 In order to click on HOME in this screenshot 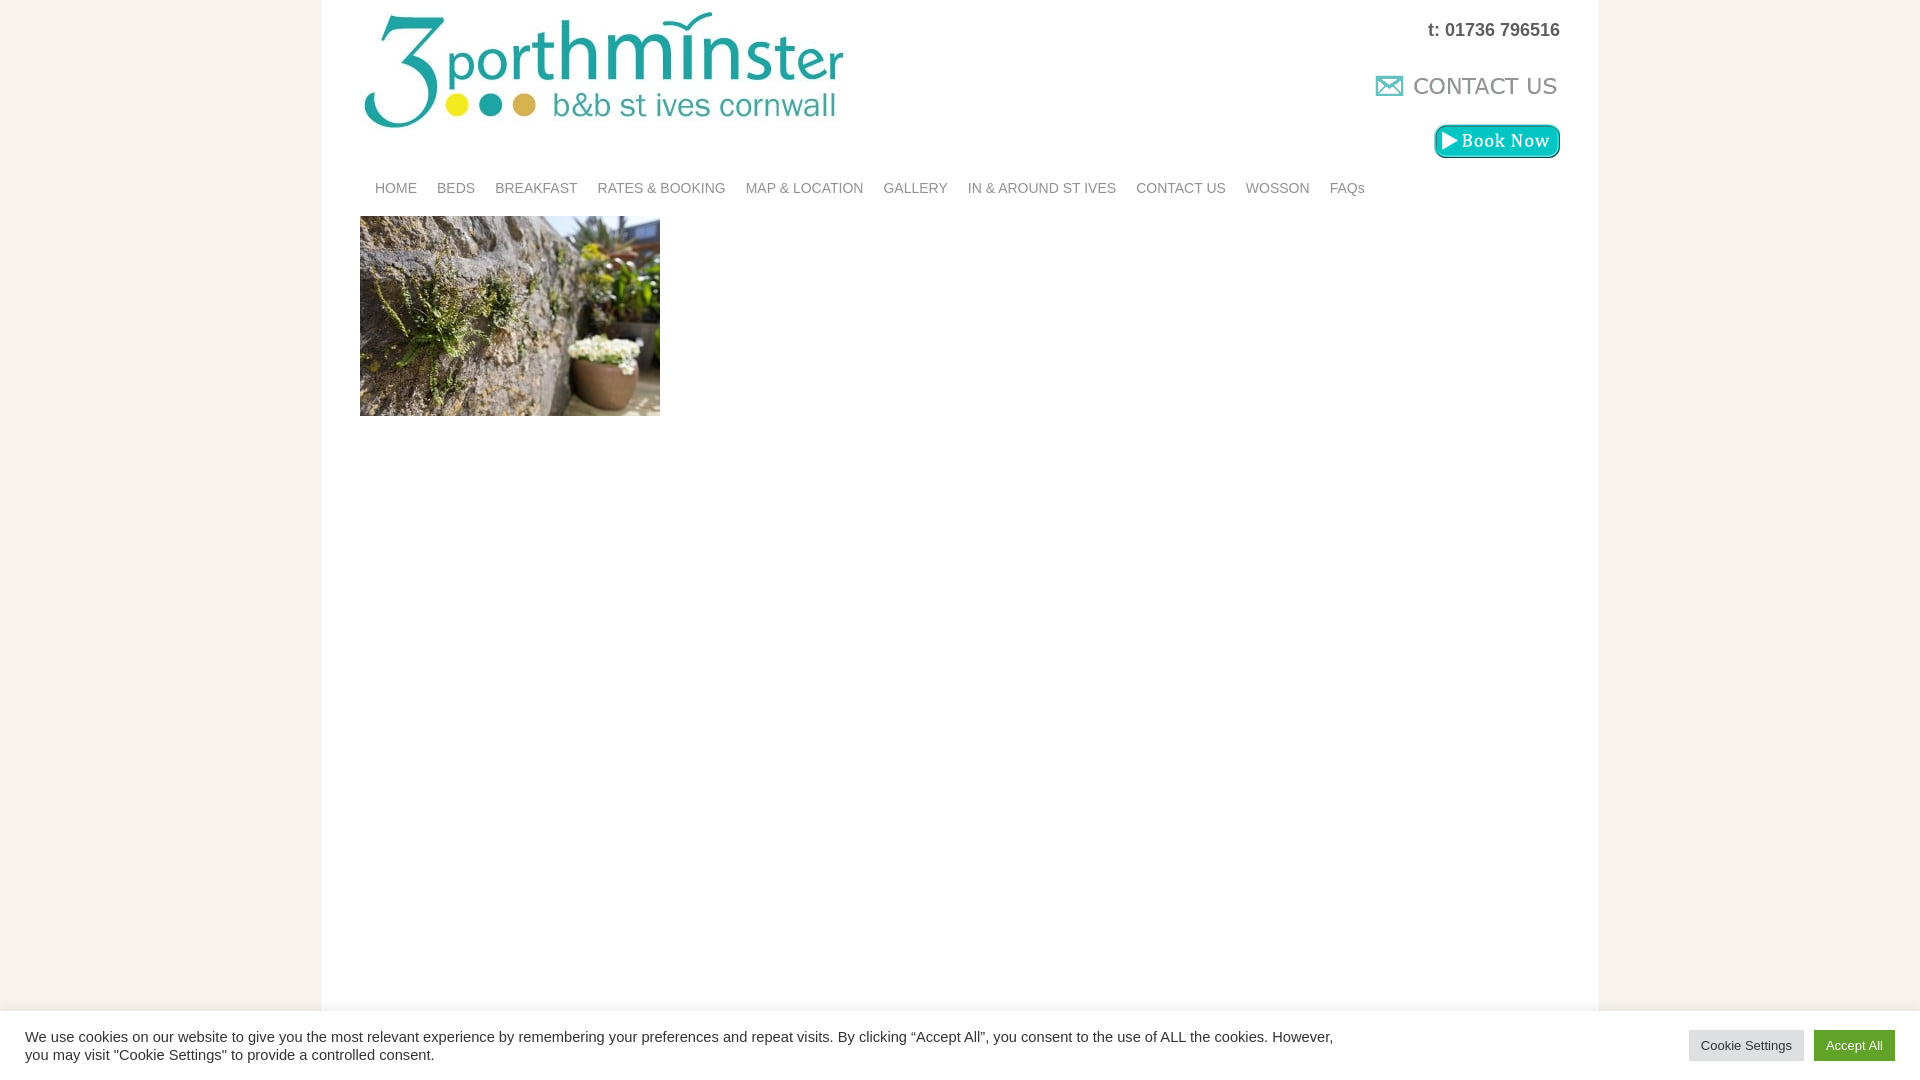, I will do `click(396, 188)`.